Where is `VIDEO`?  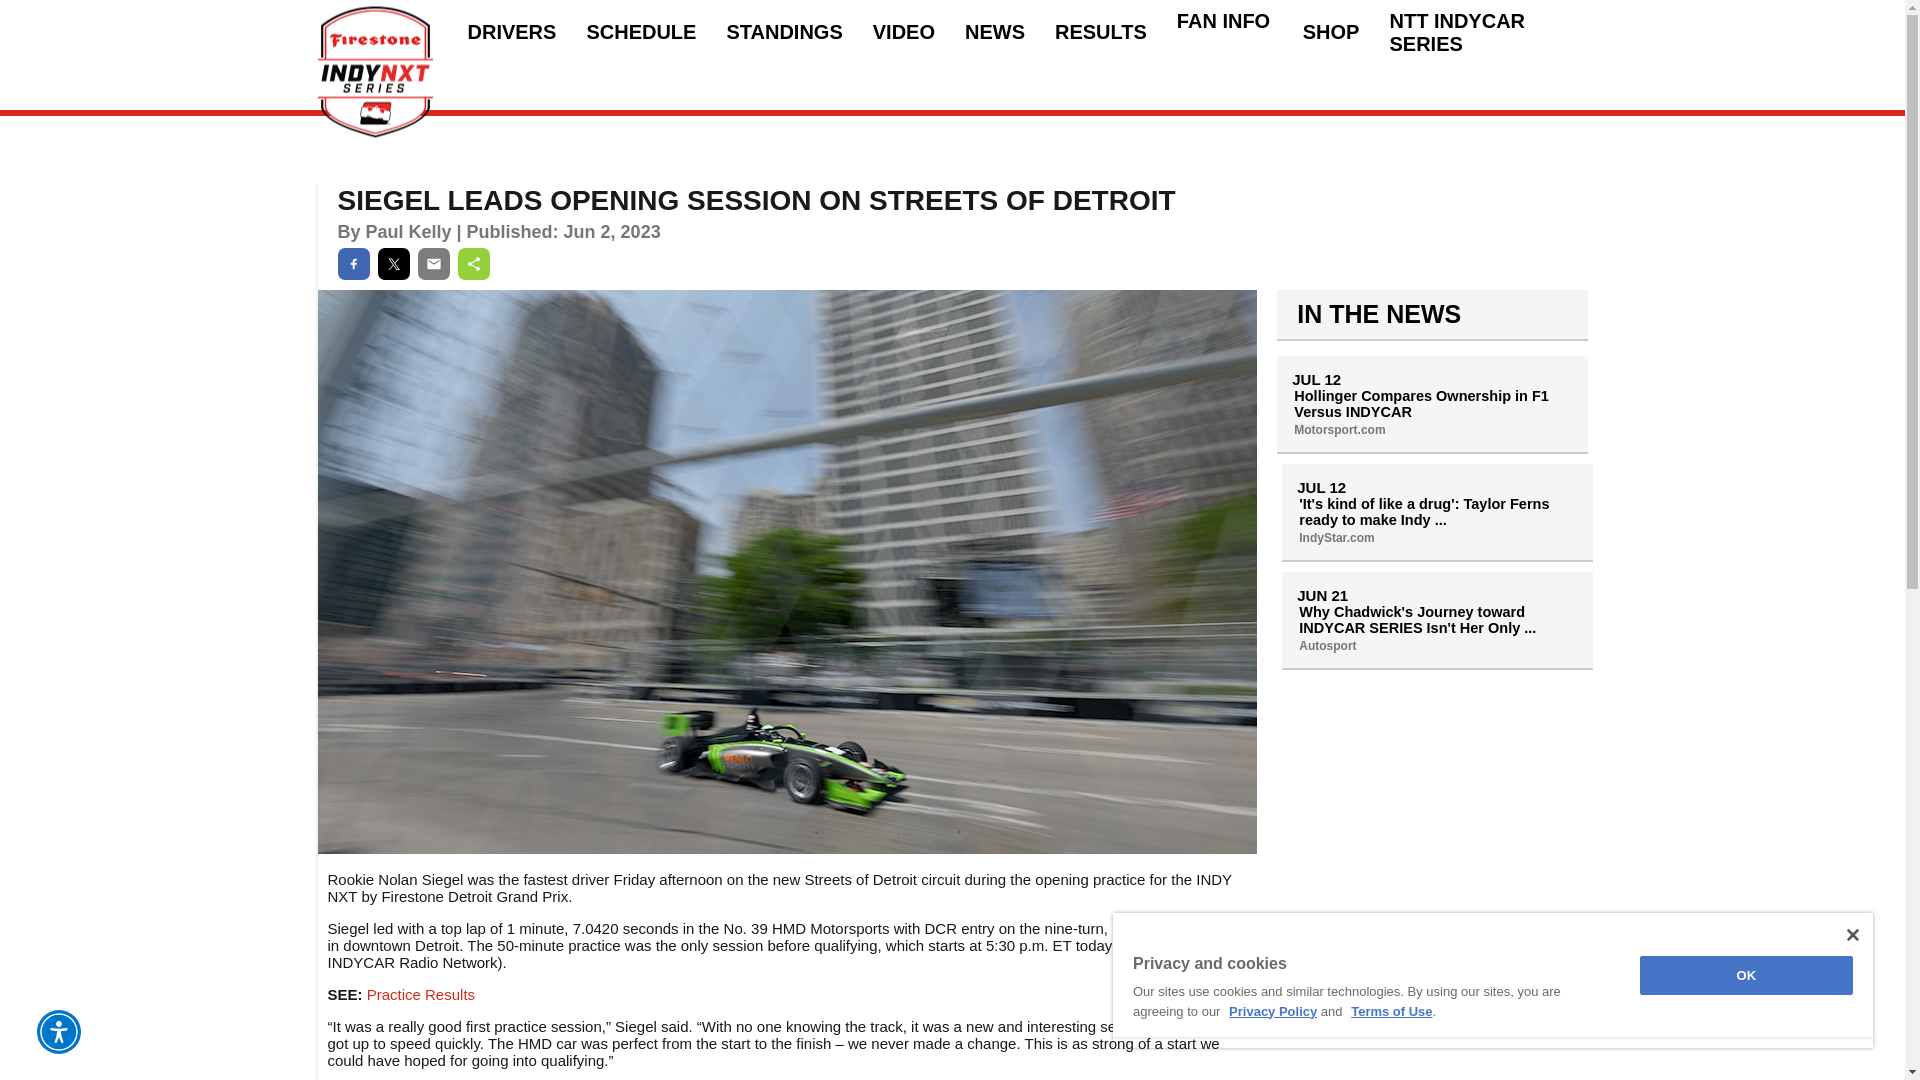
VIDEO is located at coordinates (904, 32).